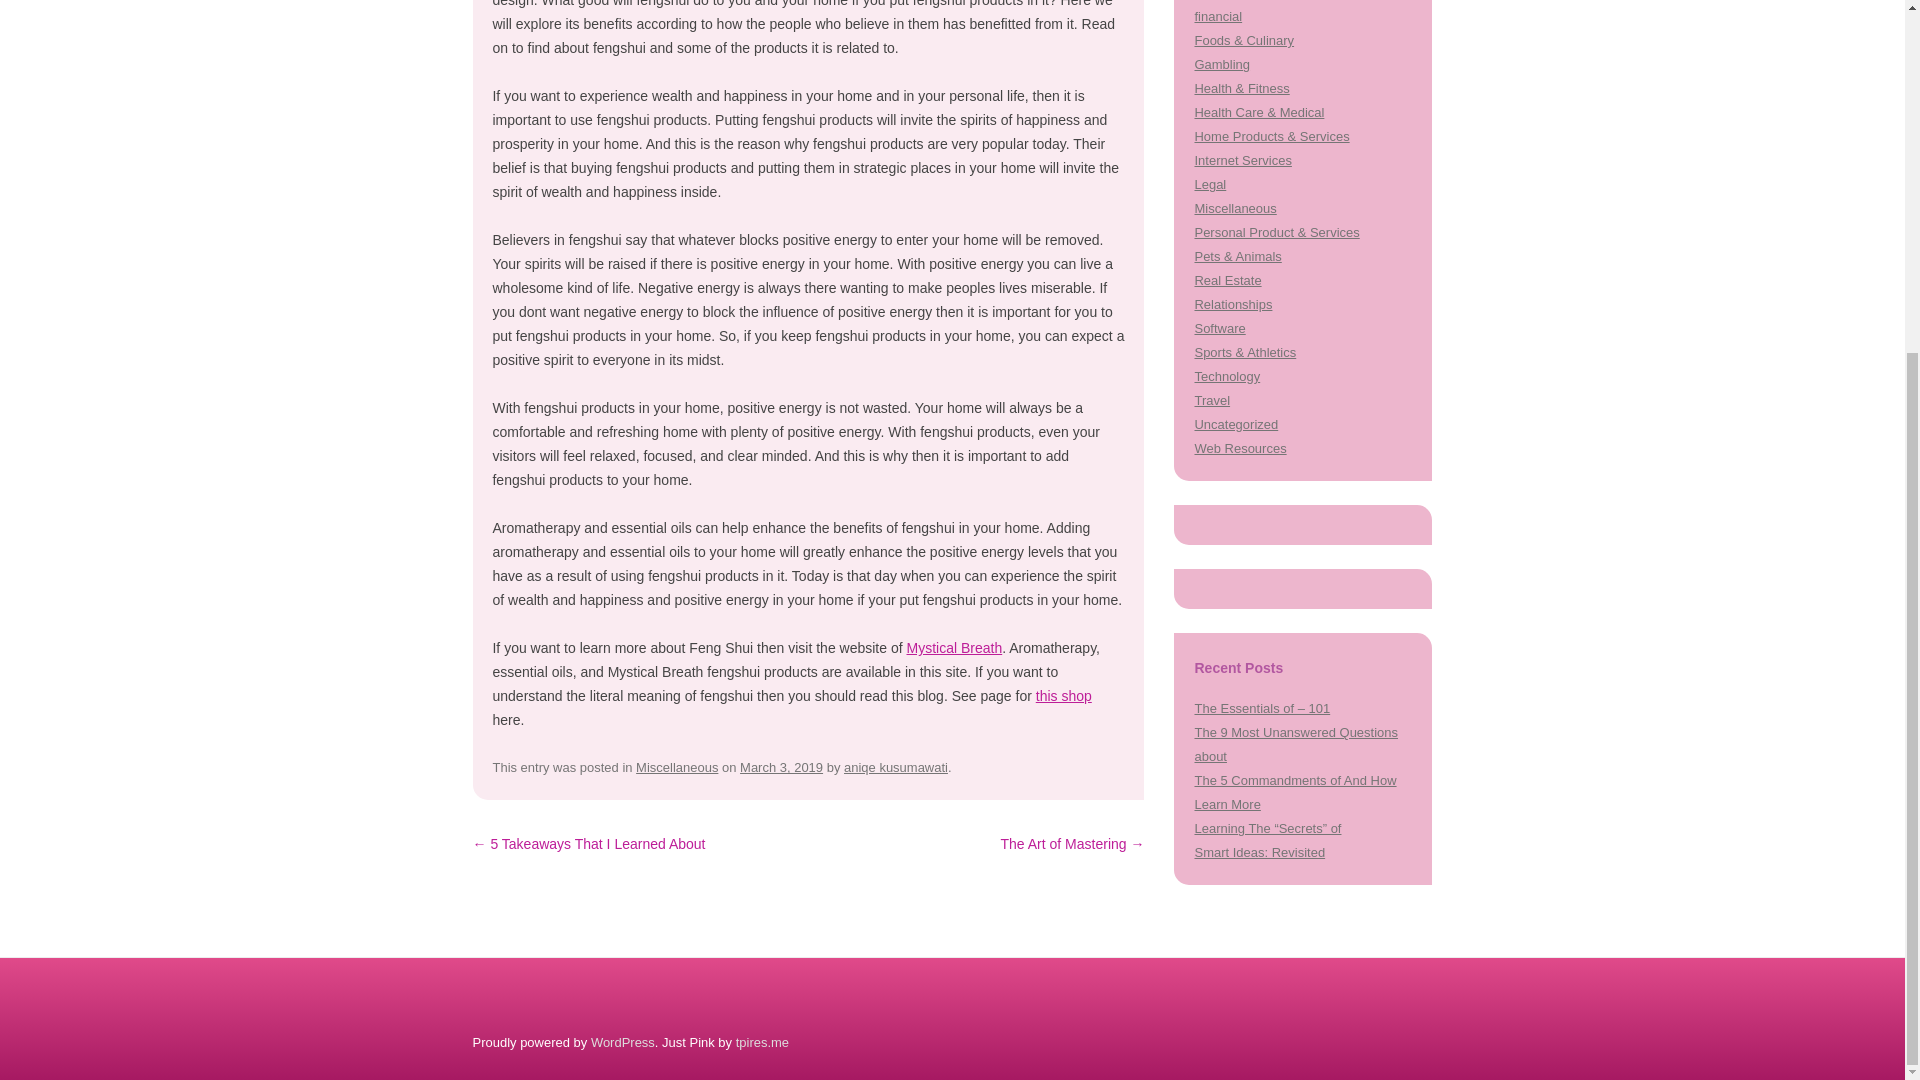 The height and width of the screenshot is (1080, 1920). What do you see at coordinates (954, 648) in the screenshot?
I see `Mystical Breath` at bounding box center [954, 648].